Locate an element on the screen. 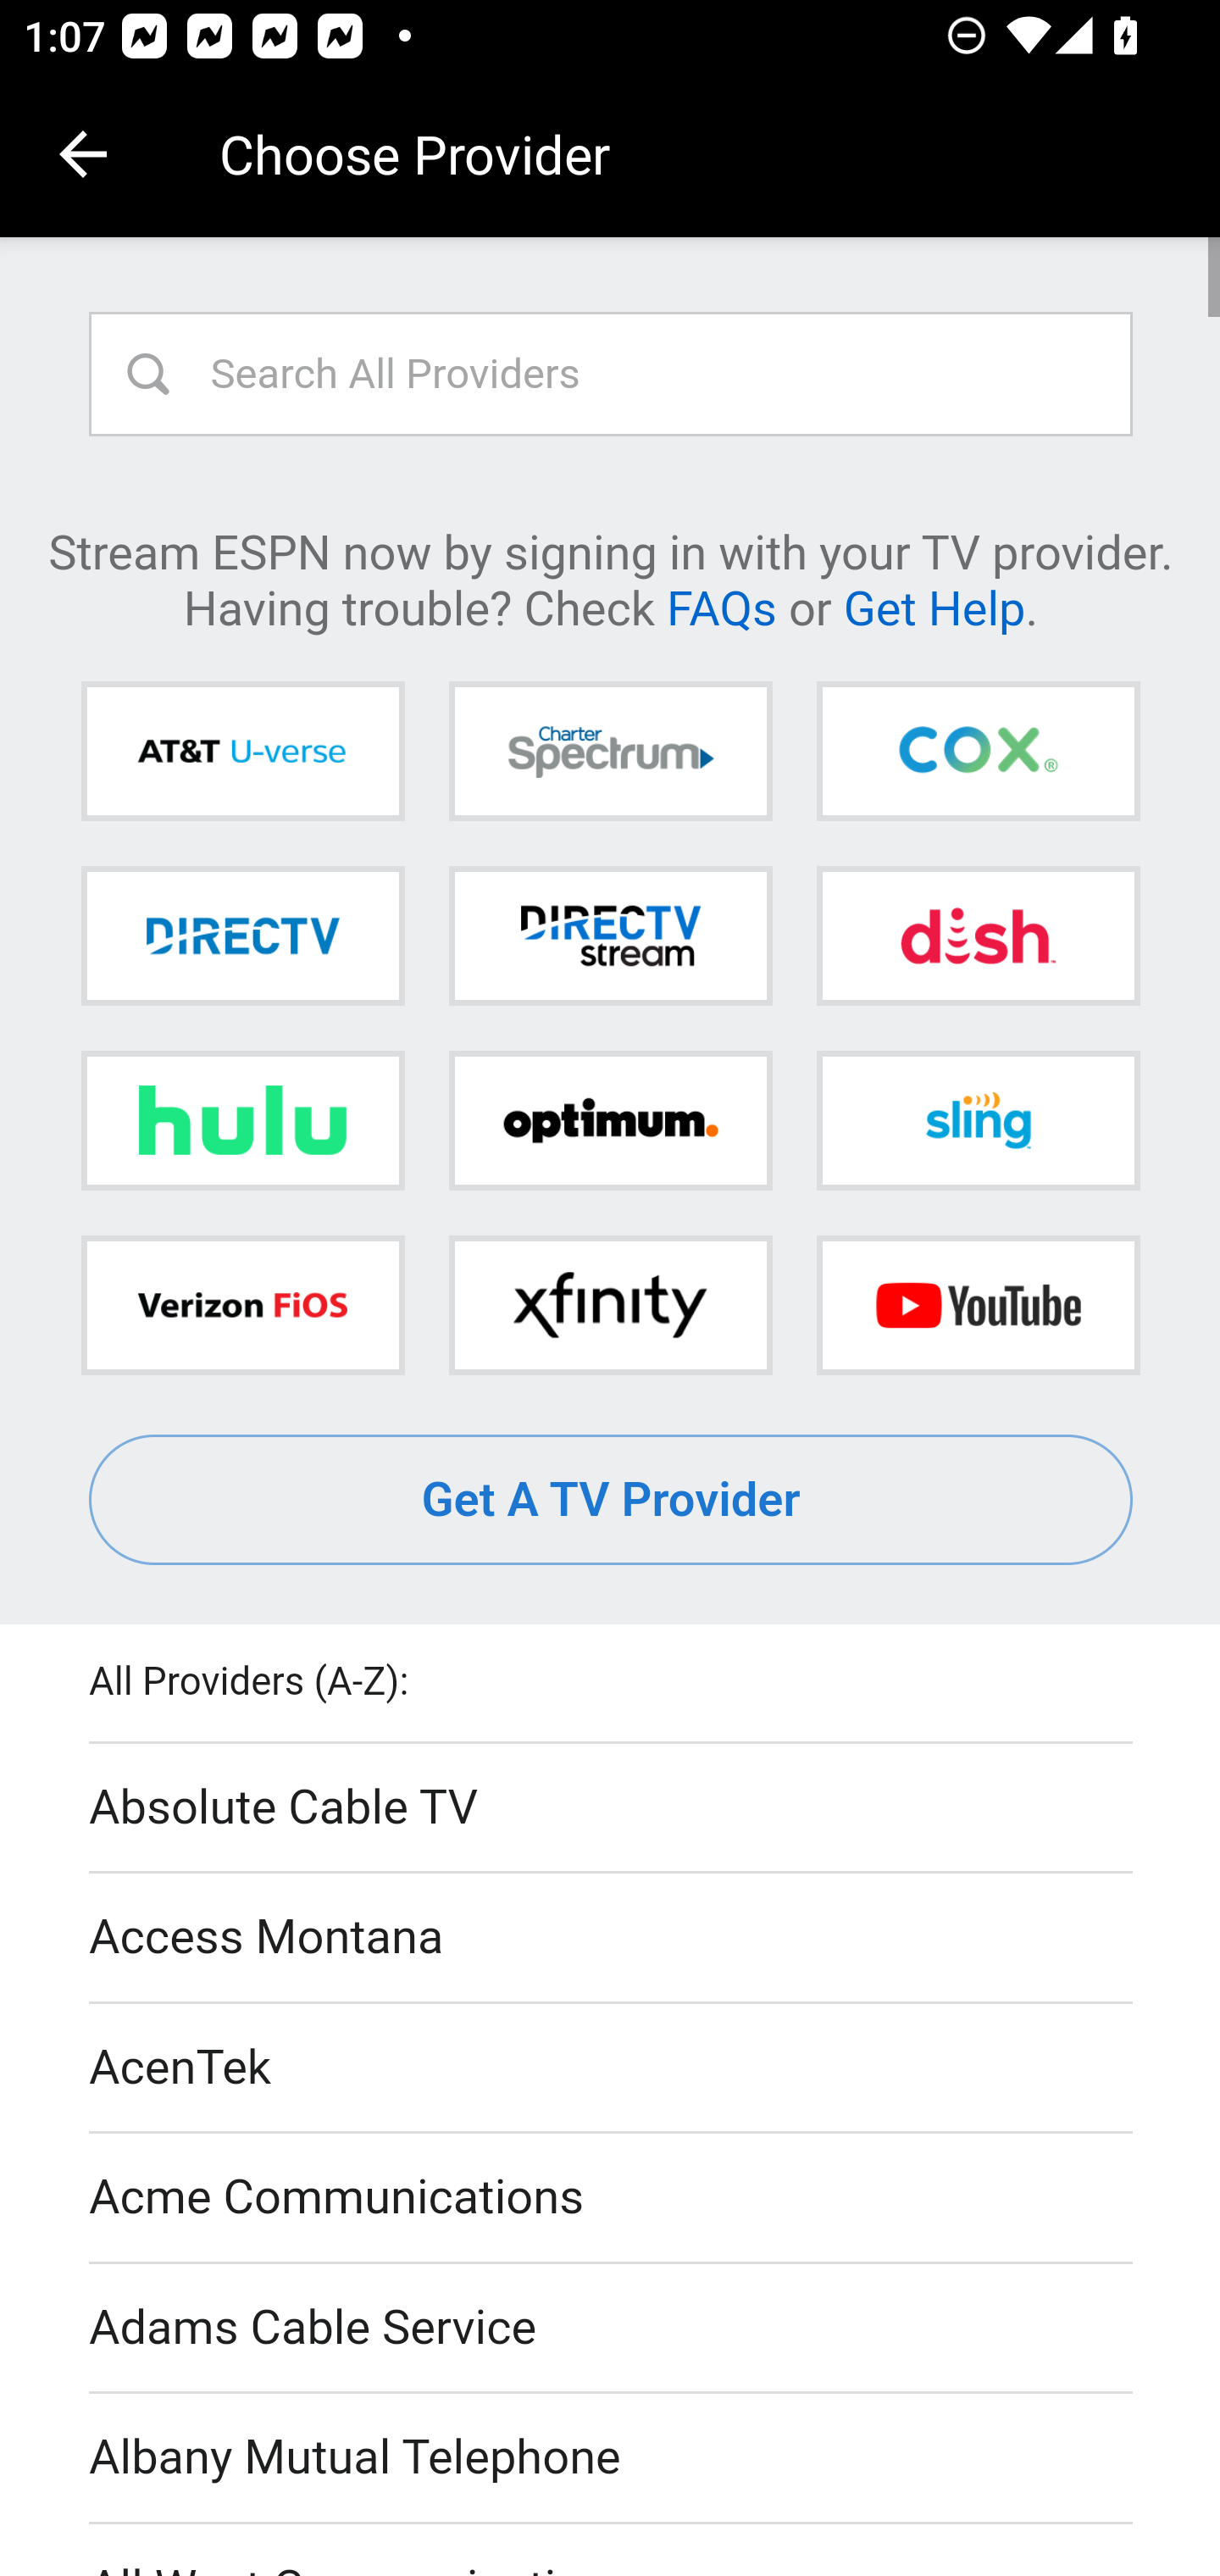 The image size is (1220, 2576). DIRECTV STREAM is located at coordinates (610, 935).